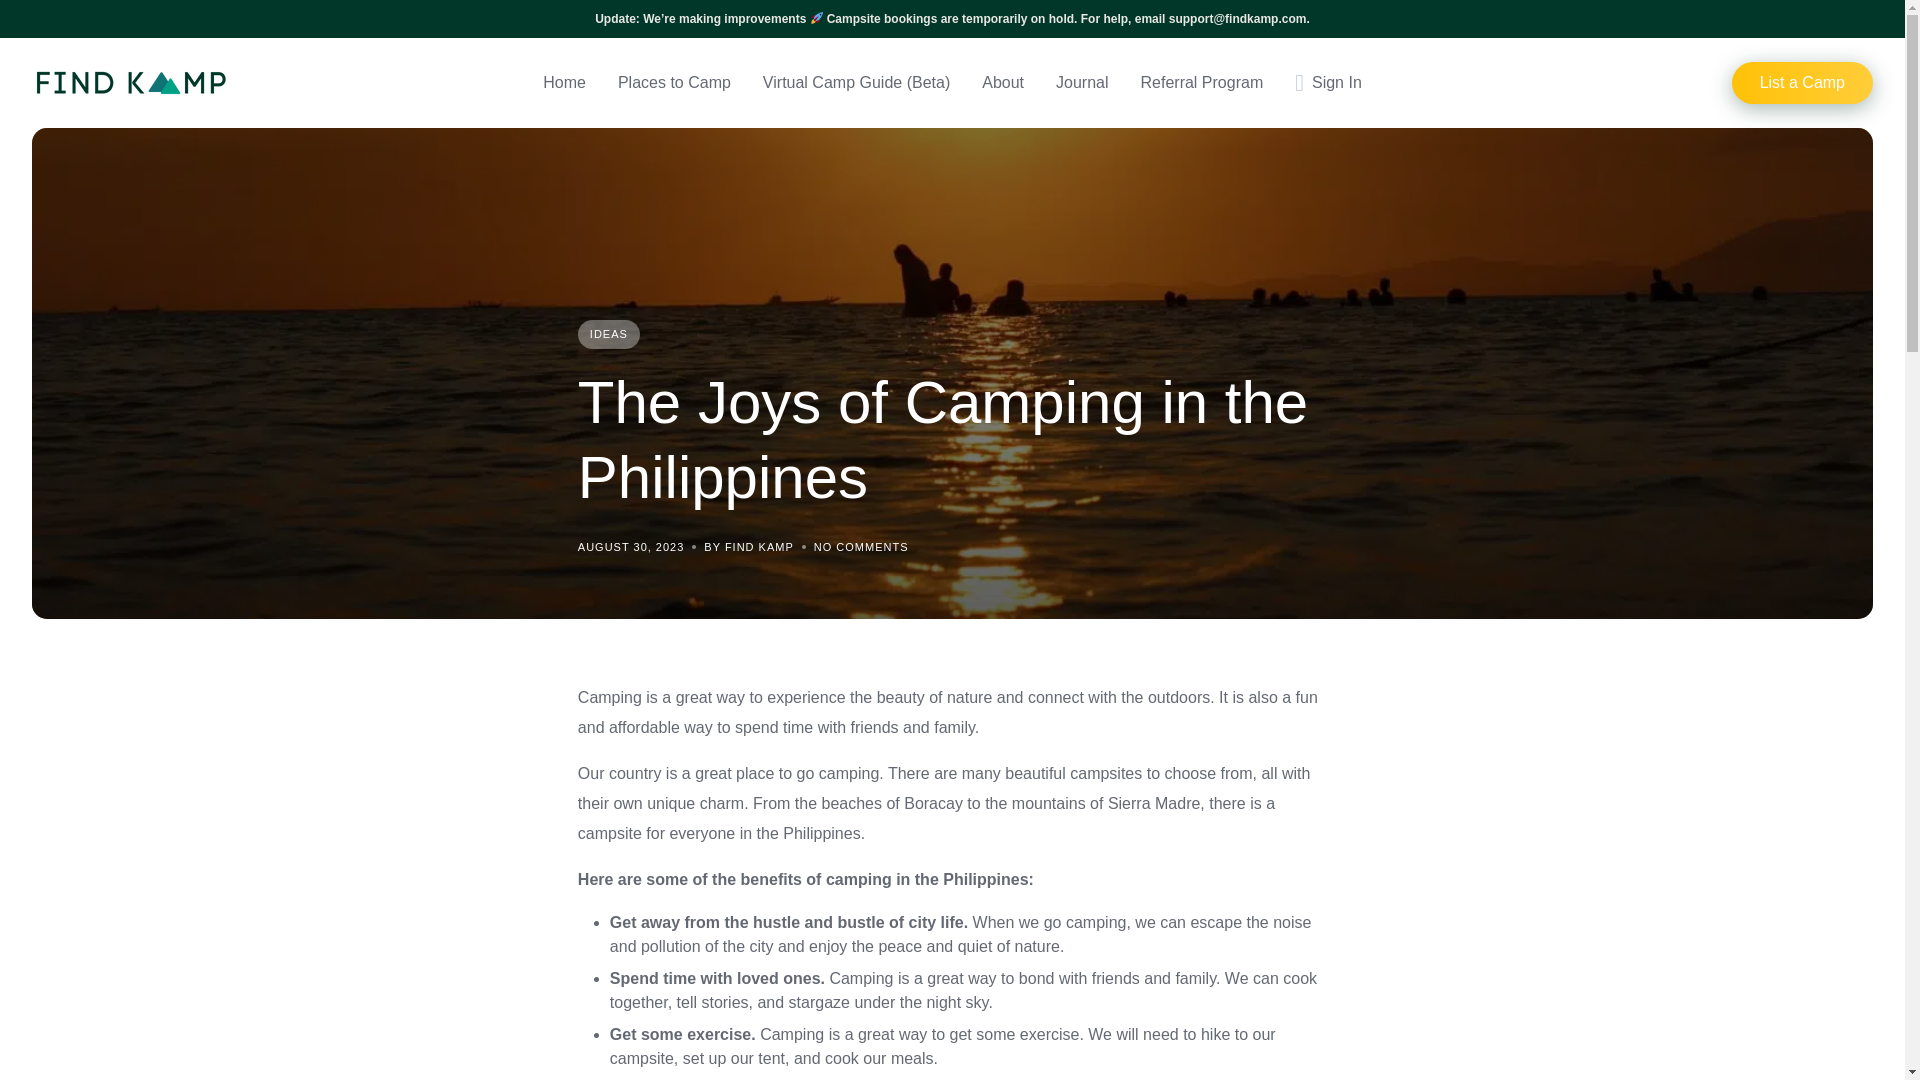 This screenshot has height=1080, width=1920. What do you see at coordinates (564, 83) in the screenshot?
I see `Home` at bounding box center [564, 83].